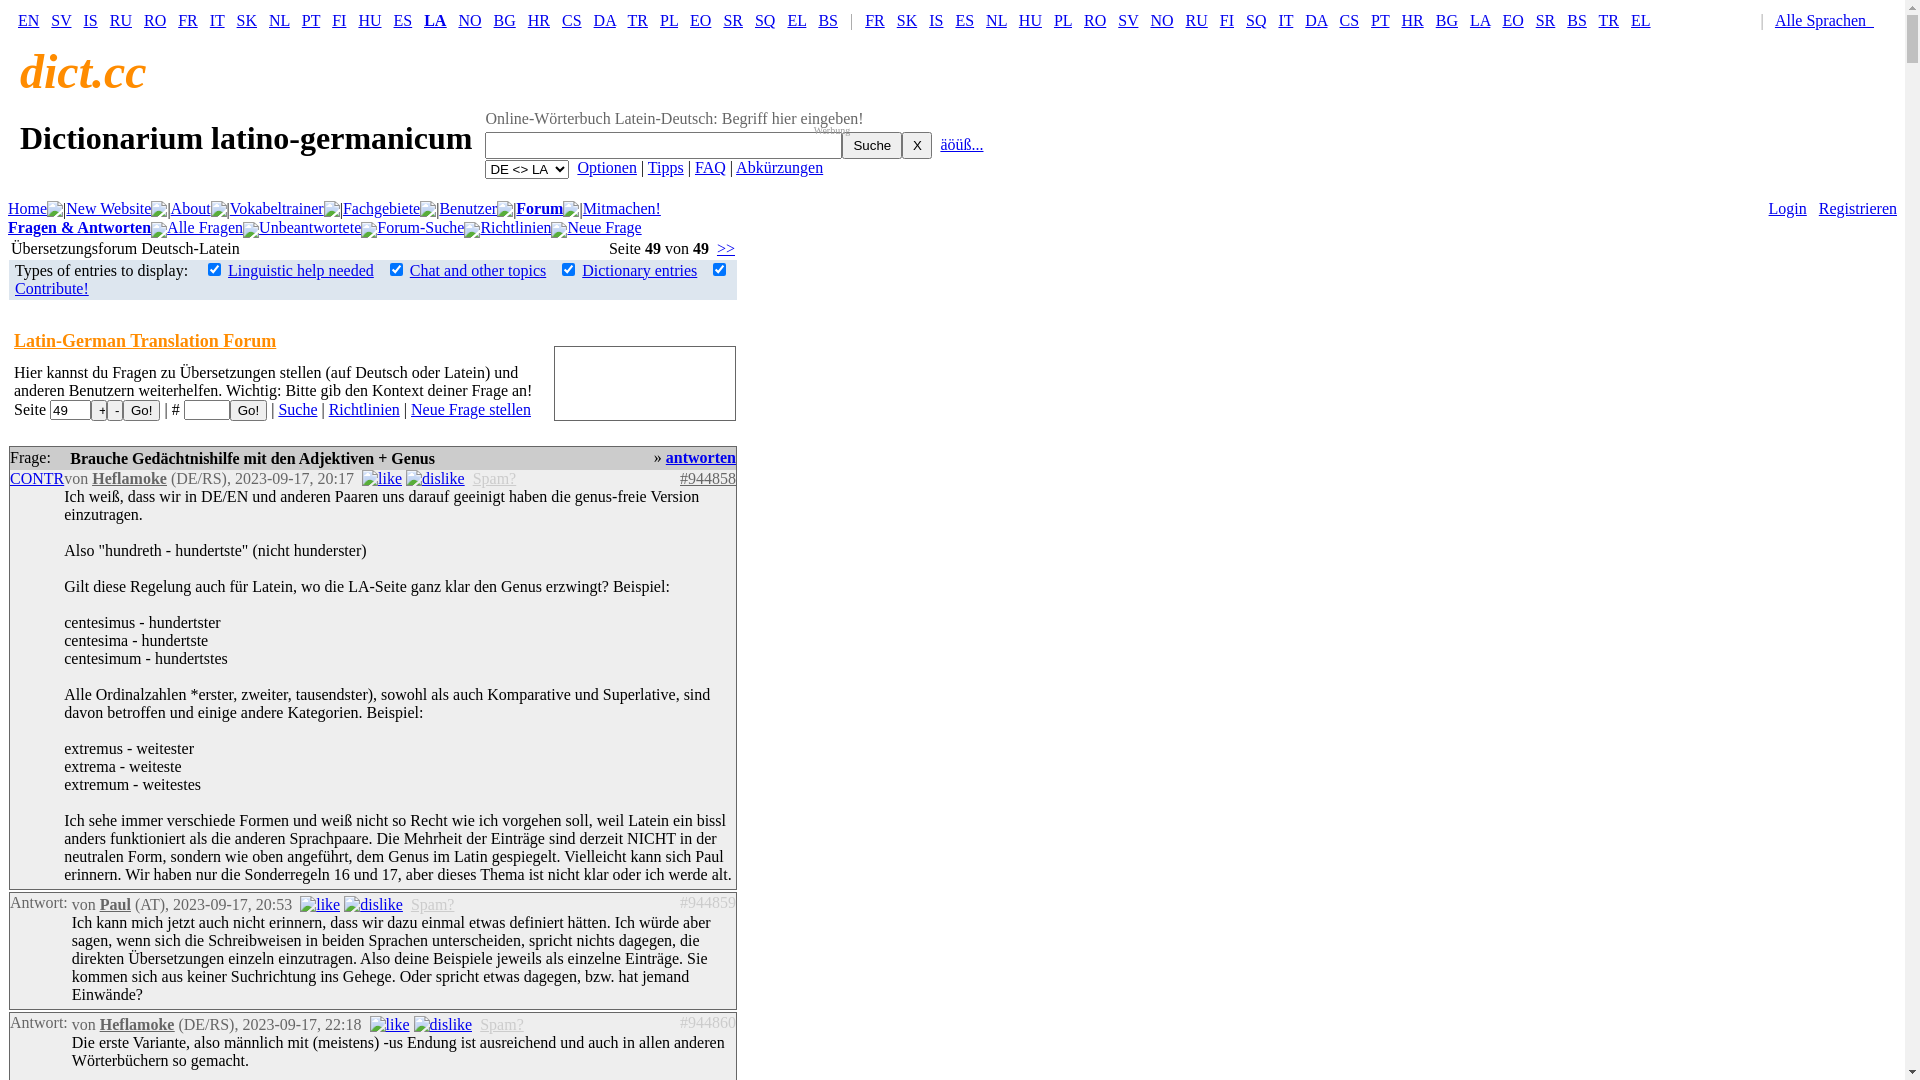  What do you see at coordinates (396, 270) in the screenshot?
I see `on` at bounding box center [396, 270].